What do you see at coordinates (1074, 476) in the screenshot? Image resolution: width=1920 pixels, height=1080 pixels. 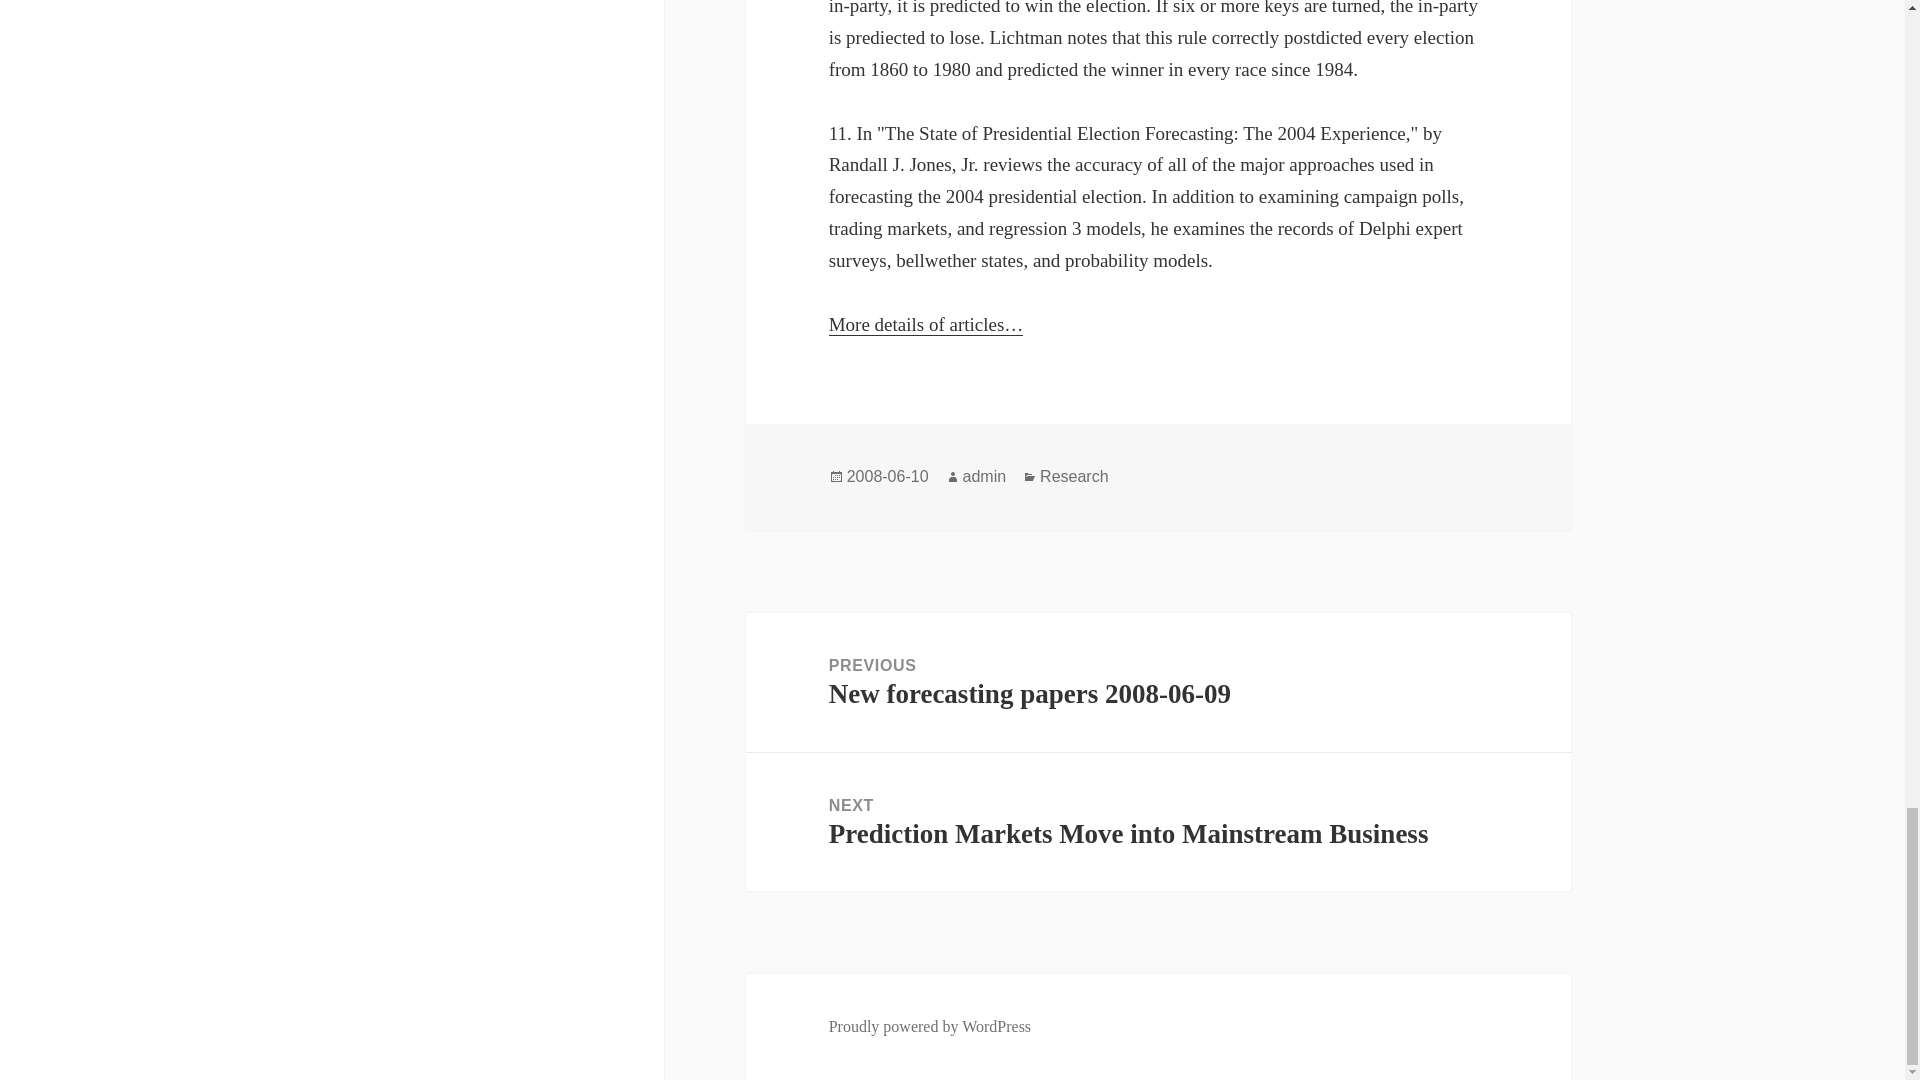 I see `Research` at bounding box center [1074, 476].